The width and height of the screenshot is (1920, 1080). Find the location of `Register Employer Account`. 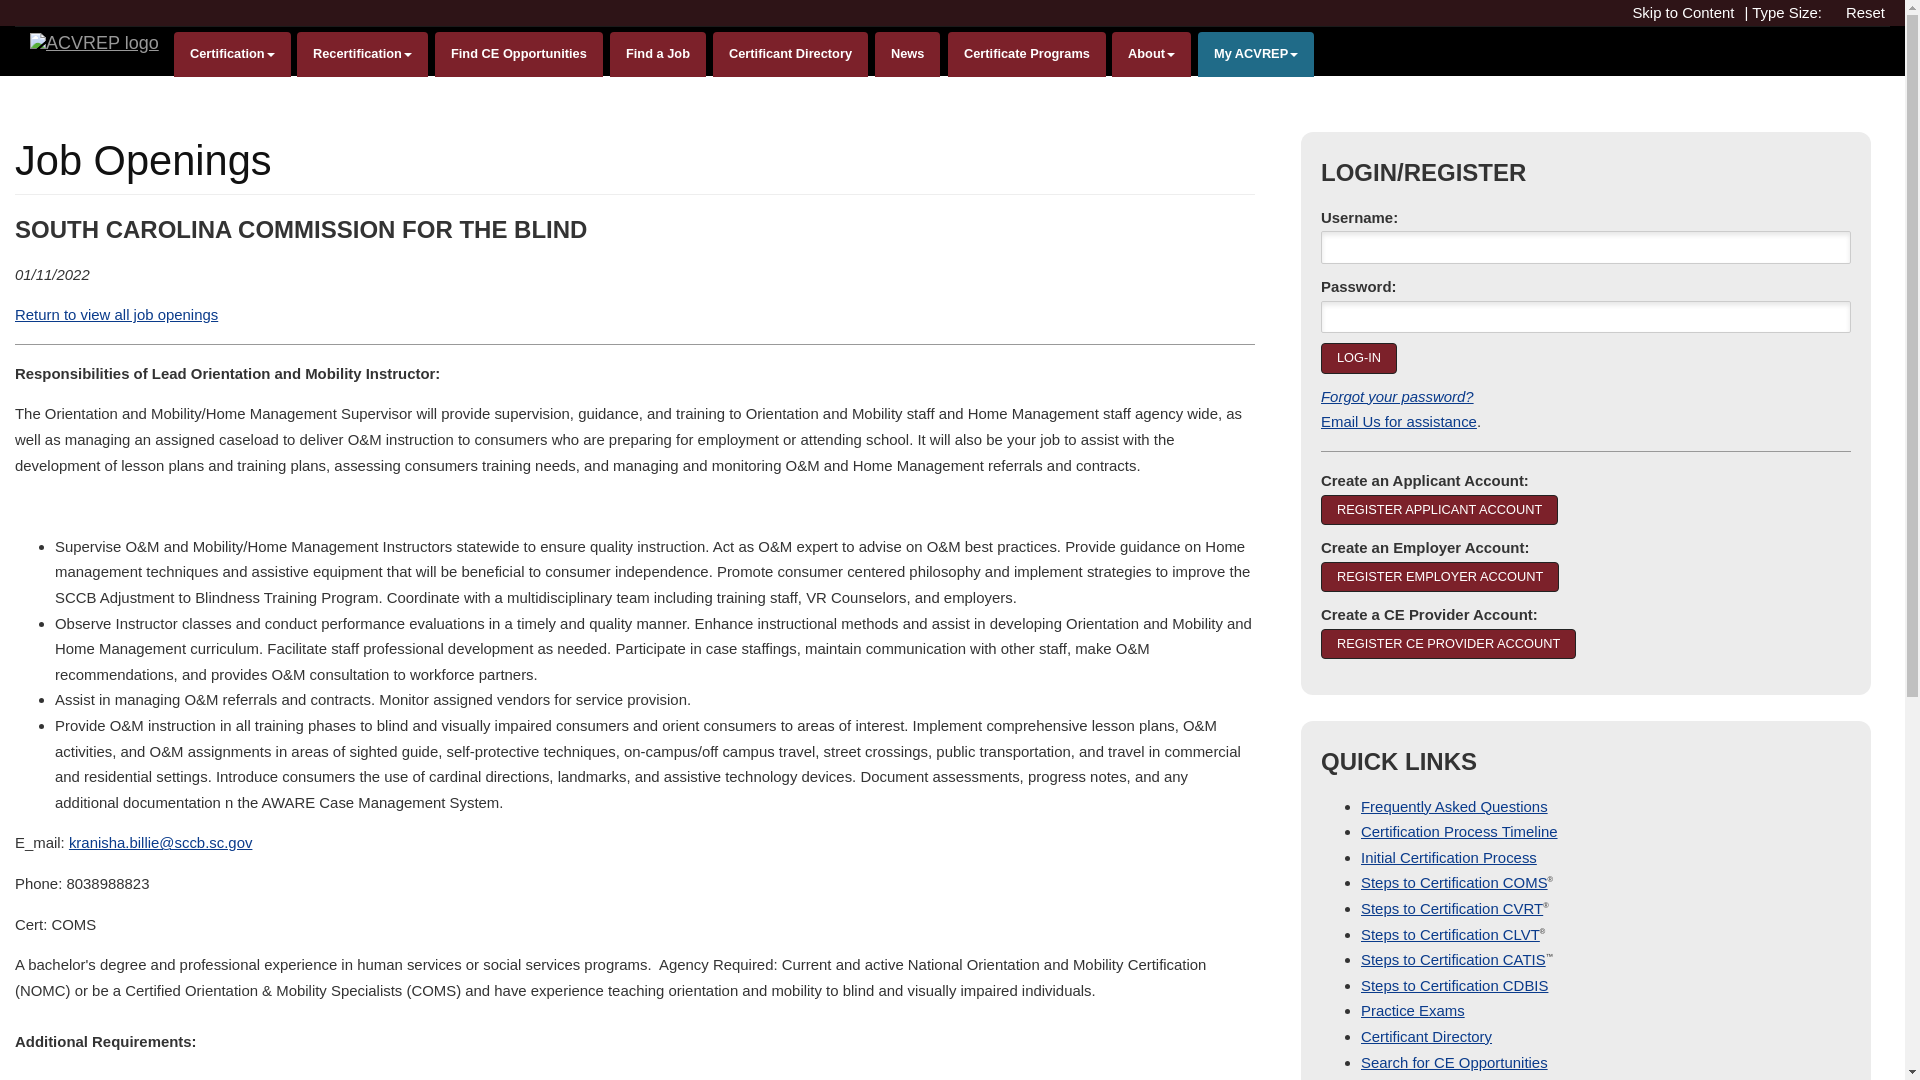

Register Employer Account is located at coordinates (1440, 576).